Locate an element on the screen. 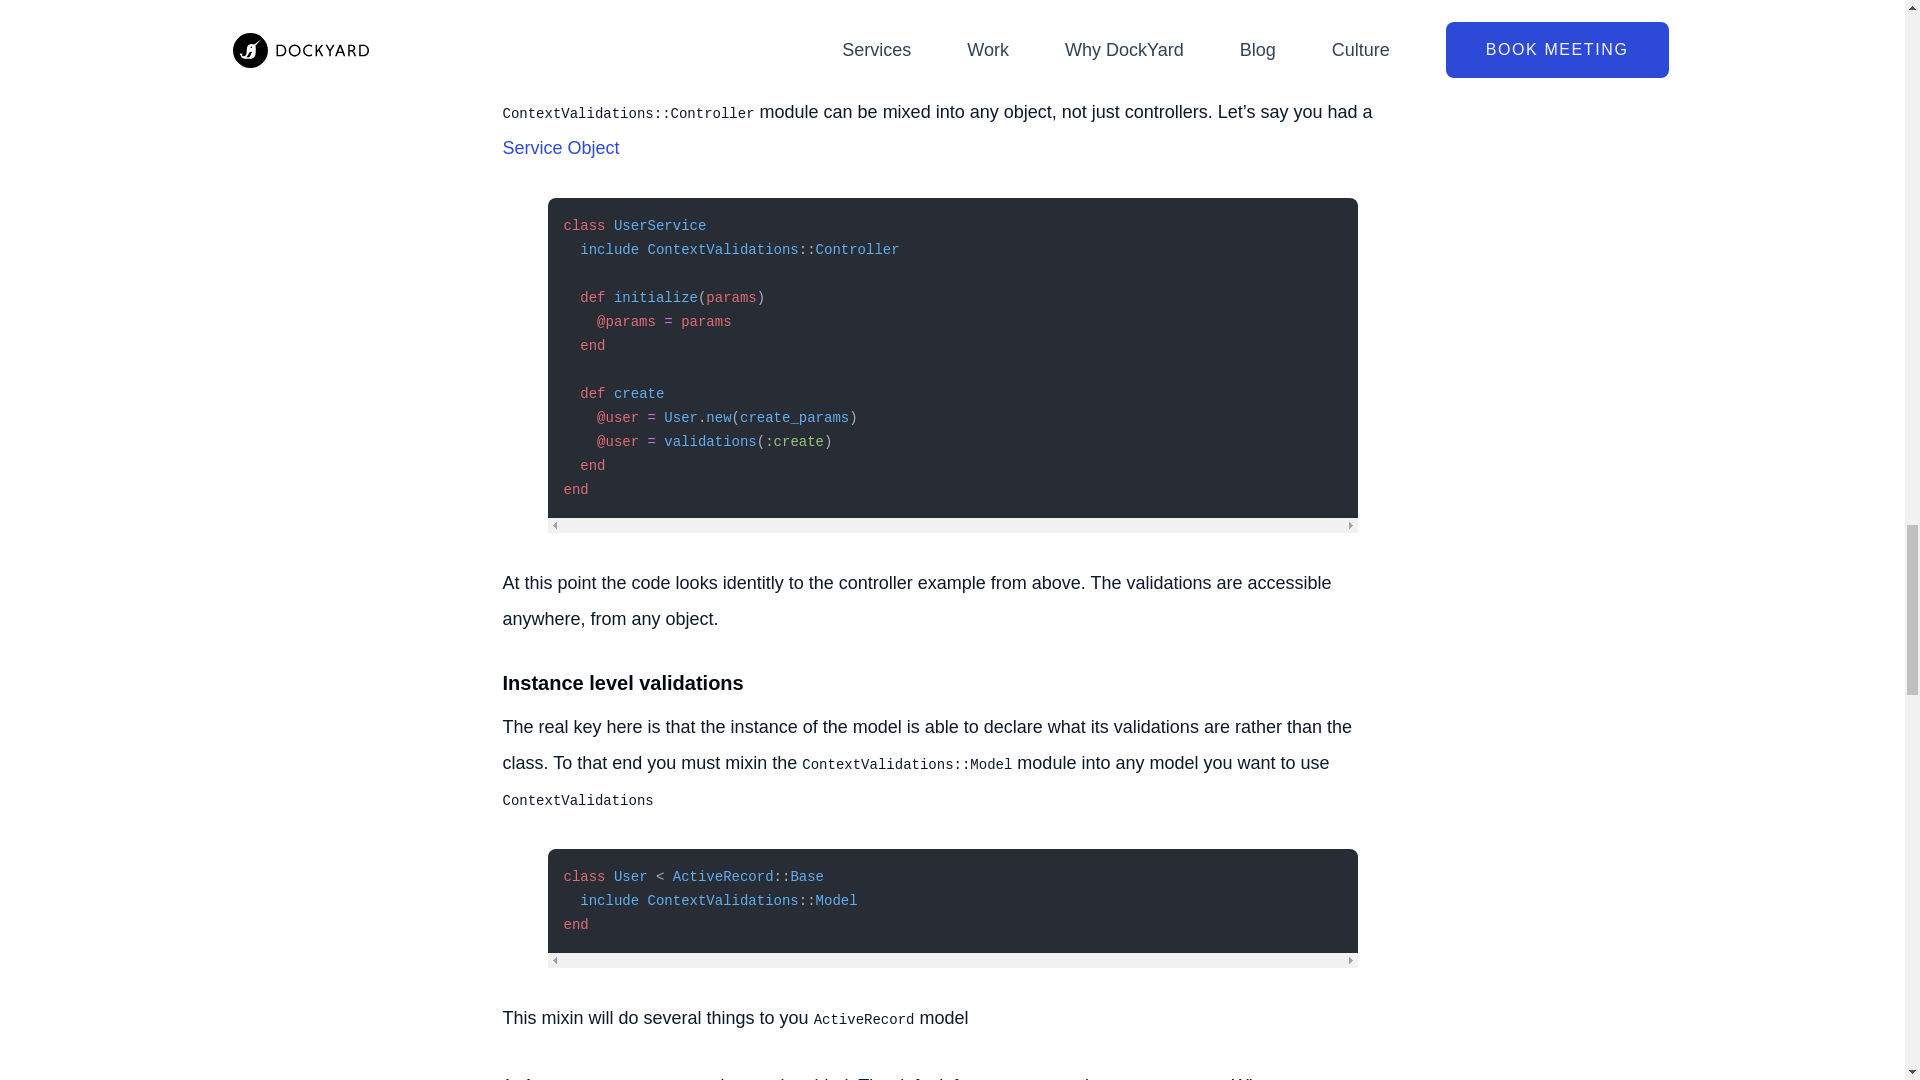 This screenshot has width=1920, height=1080. Service Object is located at coordinates (560, 148).